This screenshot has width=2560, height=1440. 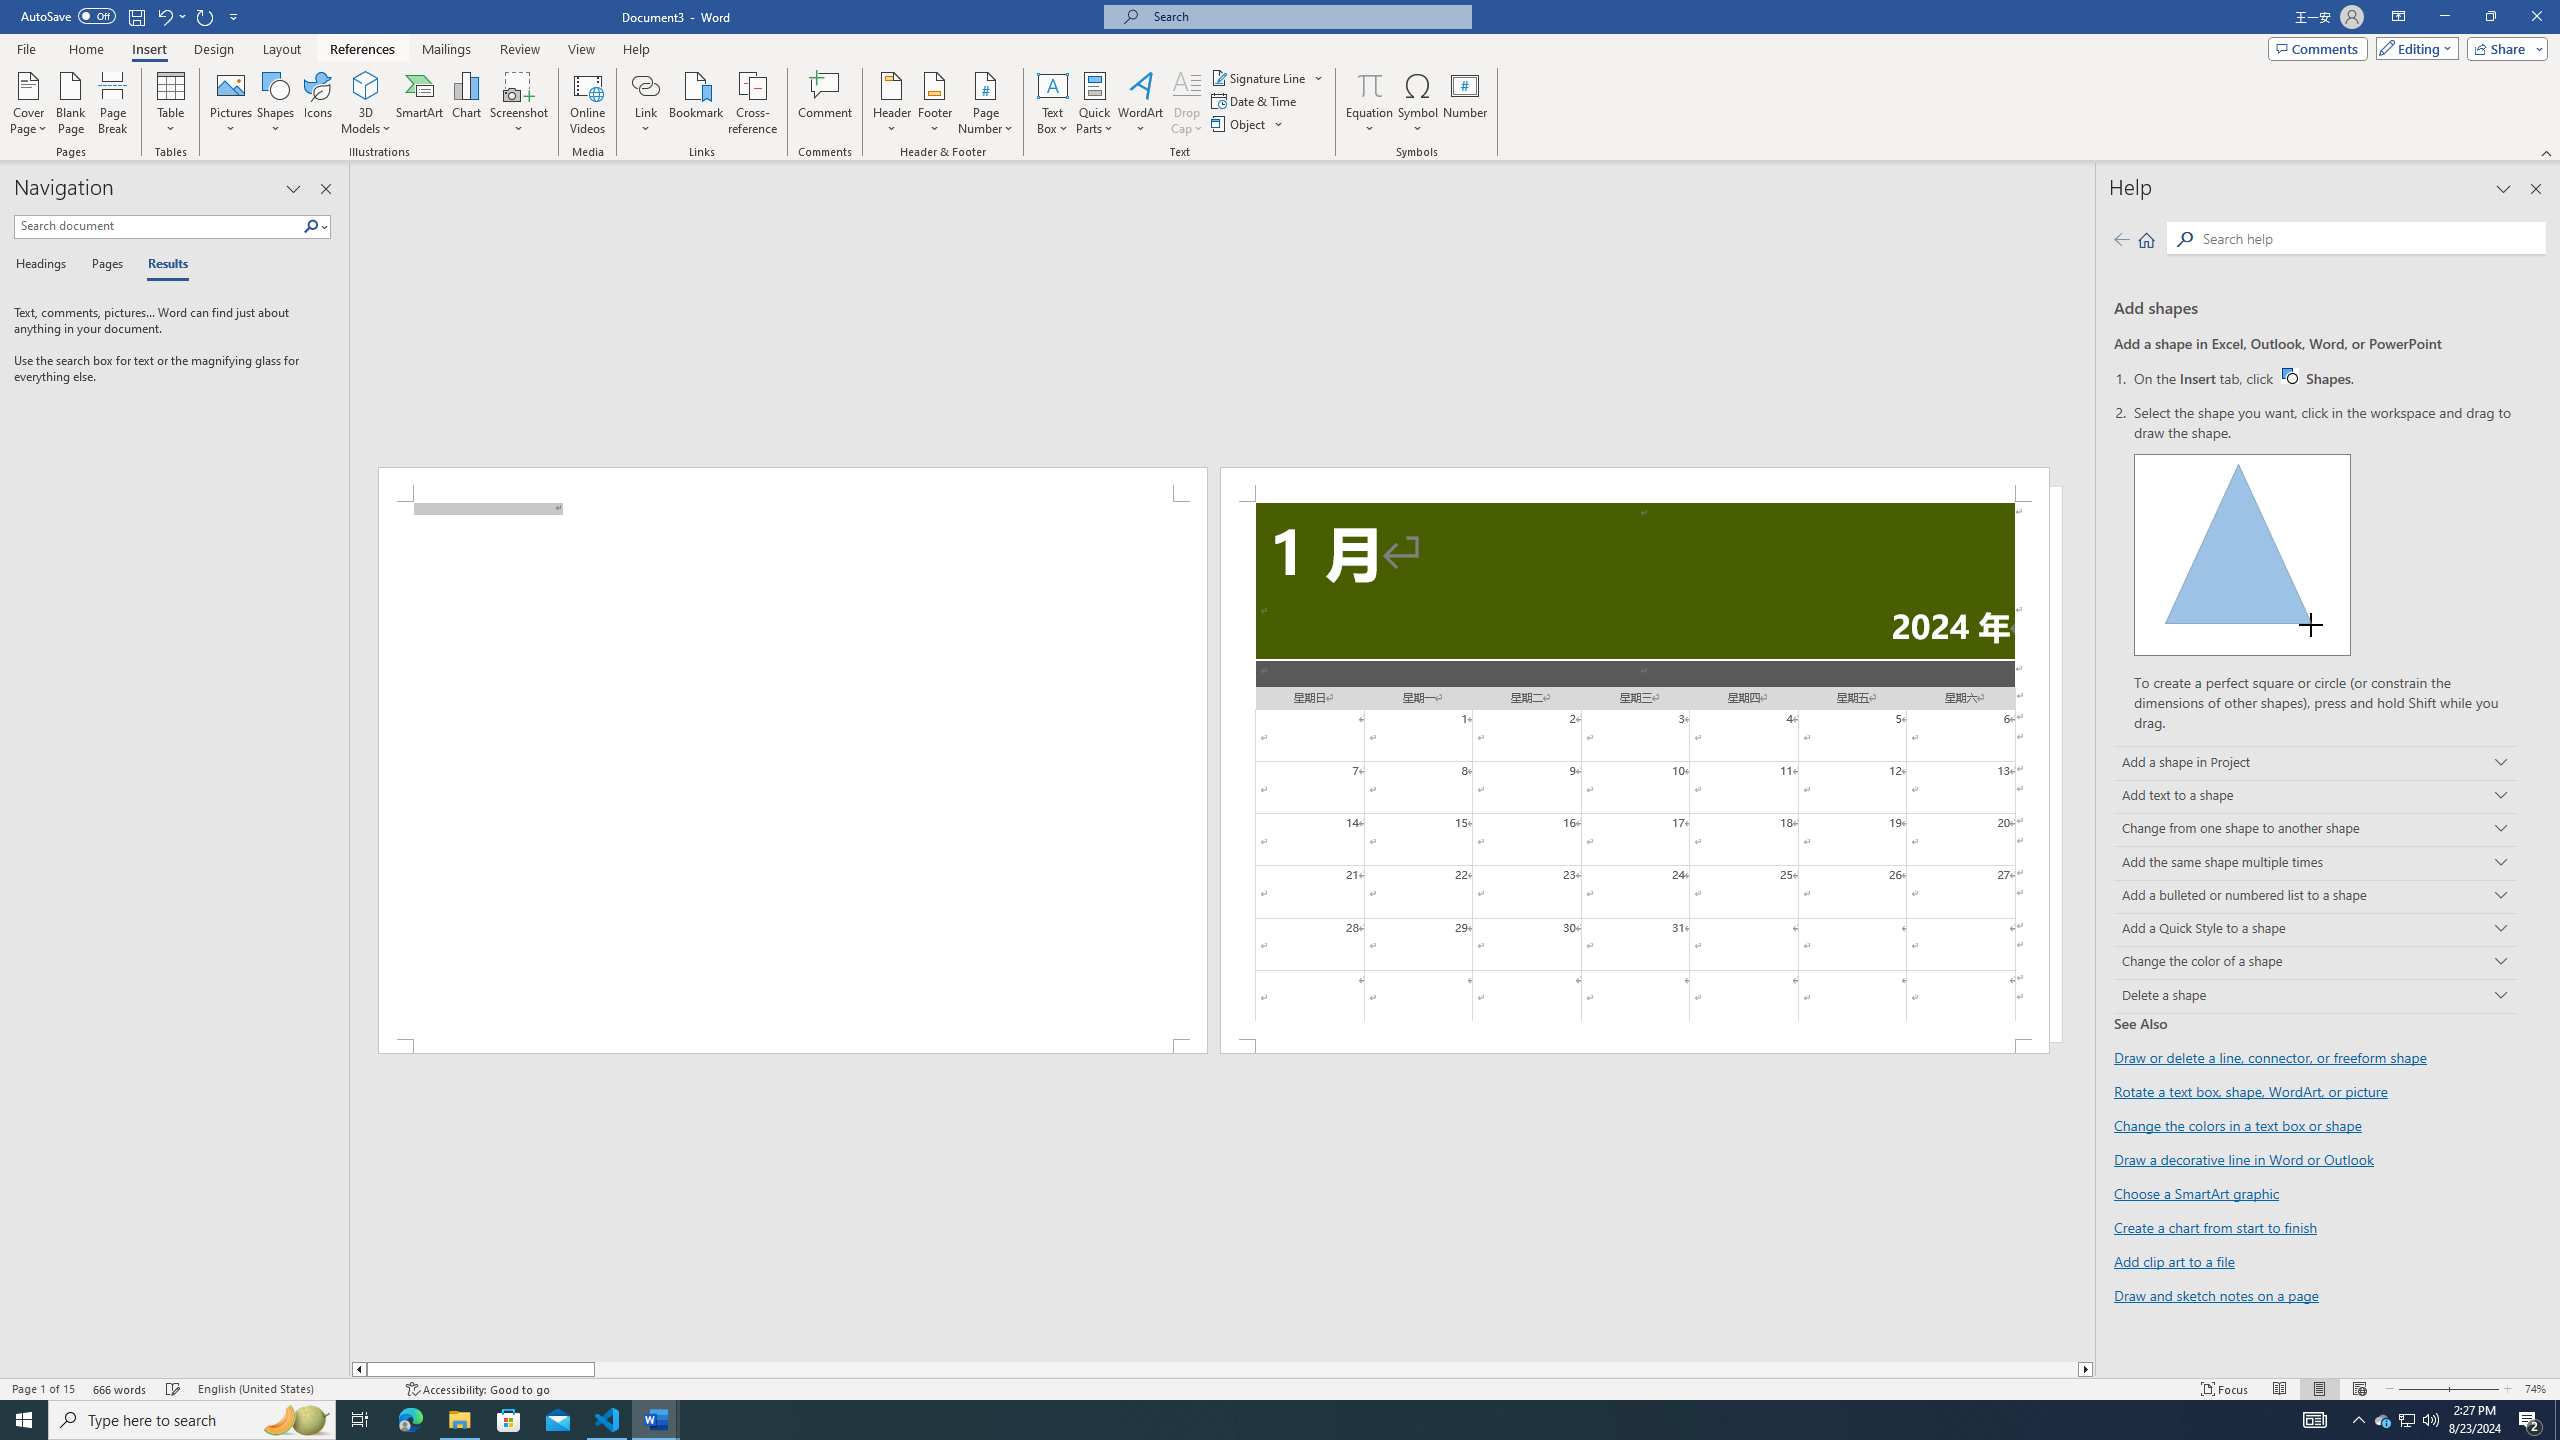 What do you see at coordinates (2196, 1192) in the screenshot?
I see `Choose a SmartArt graphic` at bounding box center [2196, 1192].